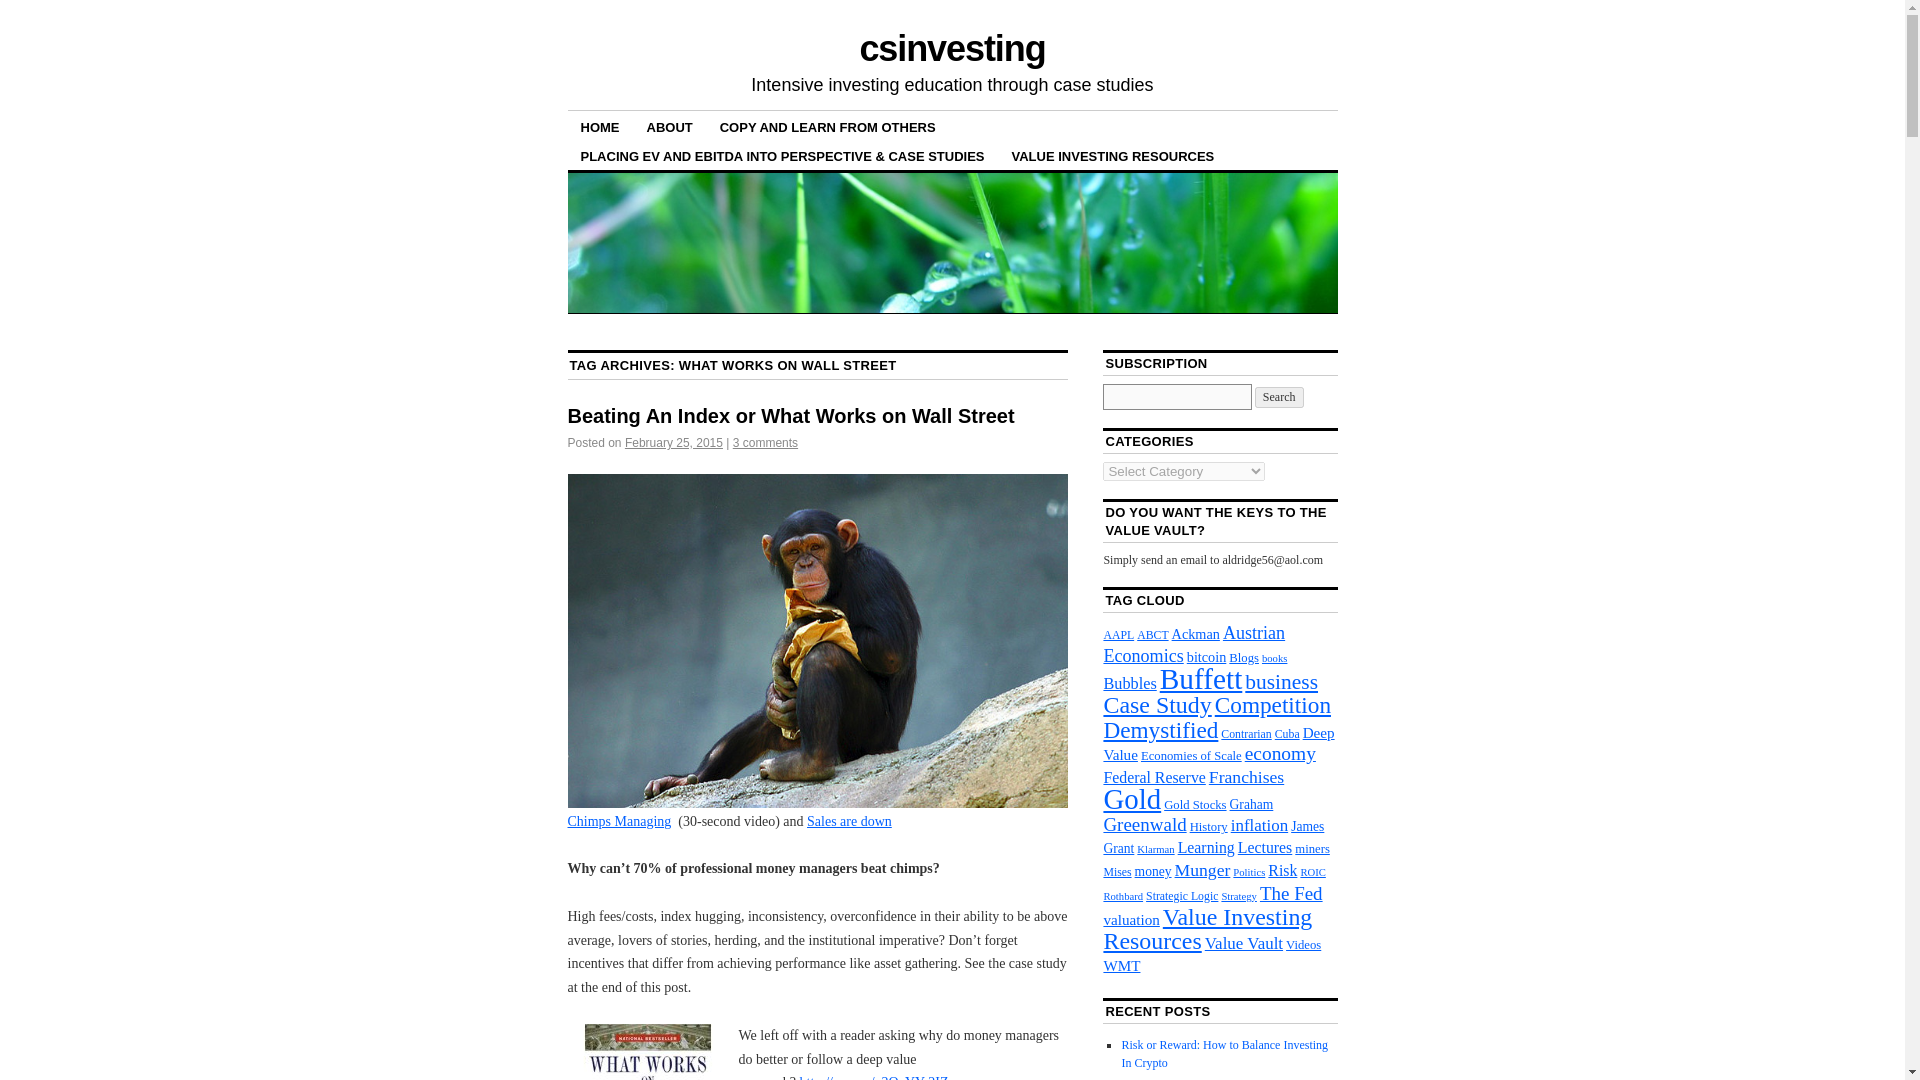 The height and width of the screenshot is (1080, 1920). Describe the element at coordinates (600, 126) in the screenshot. I see `HOME` at that location.